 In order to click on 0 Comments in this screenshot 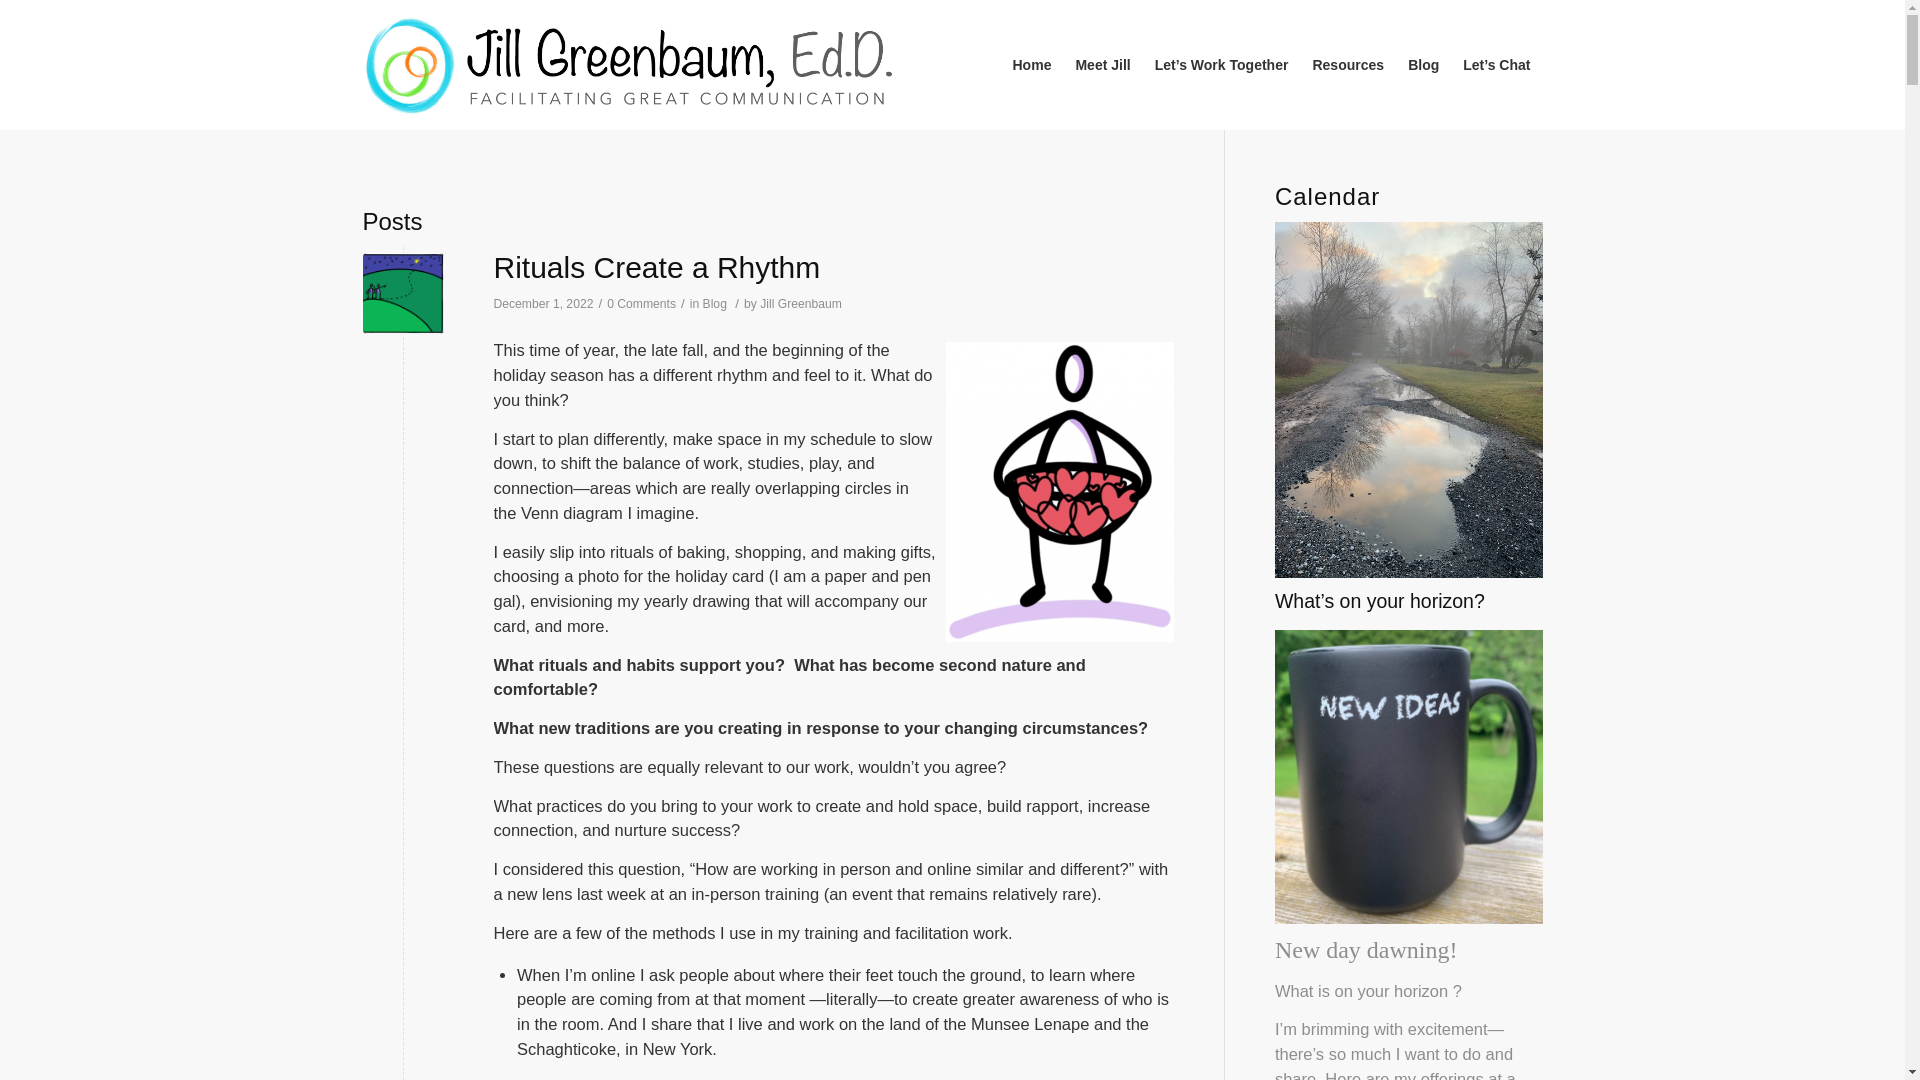, I will do `click(640, 304)`.